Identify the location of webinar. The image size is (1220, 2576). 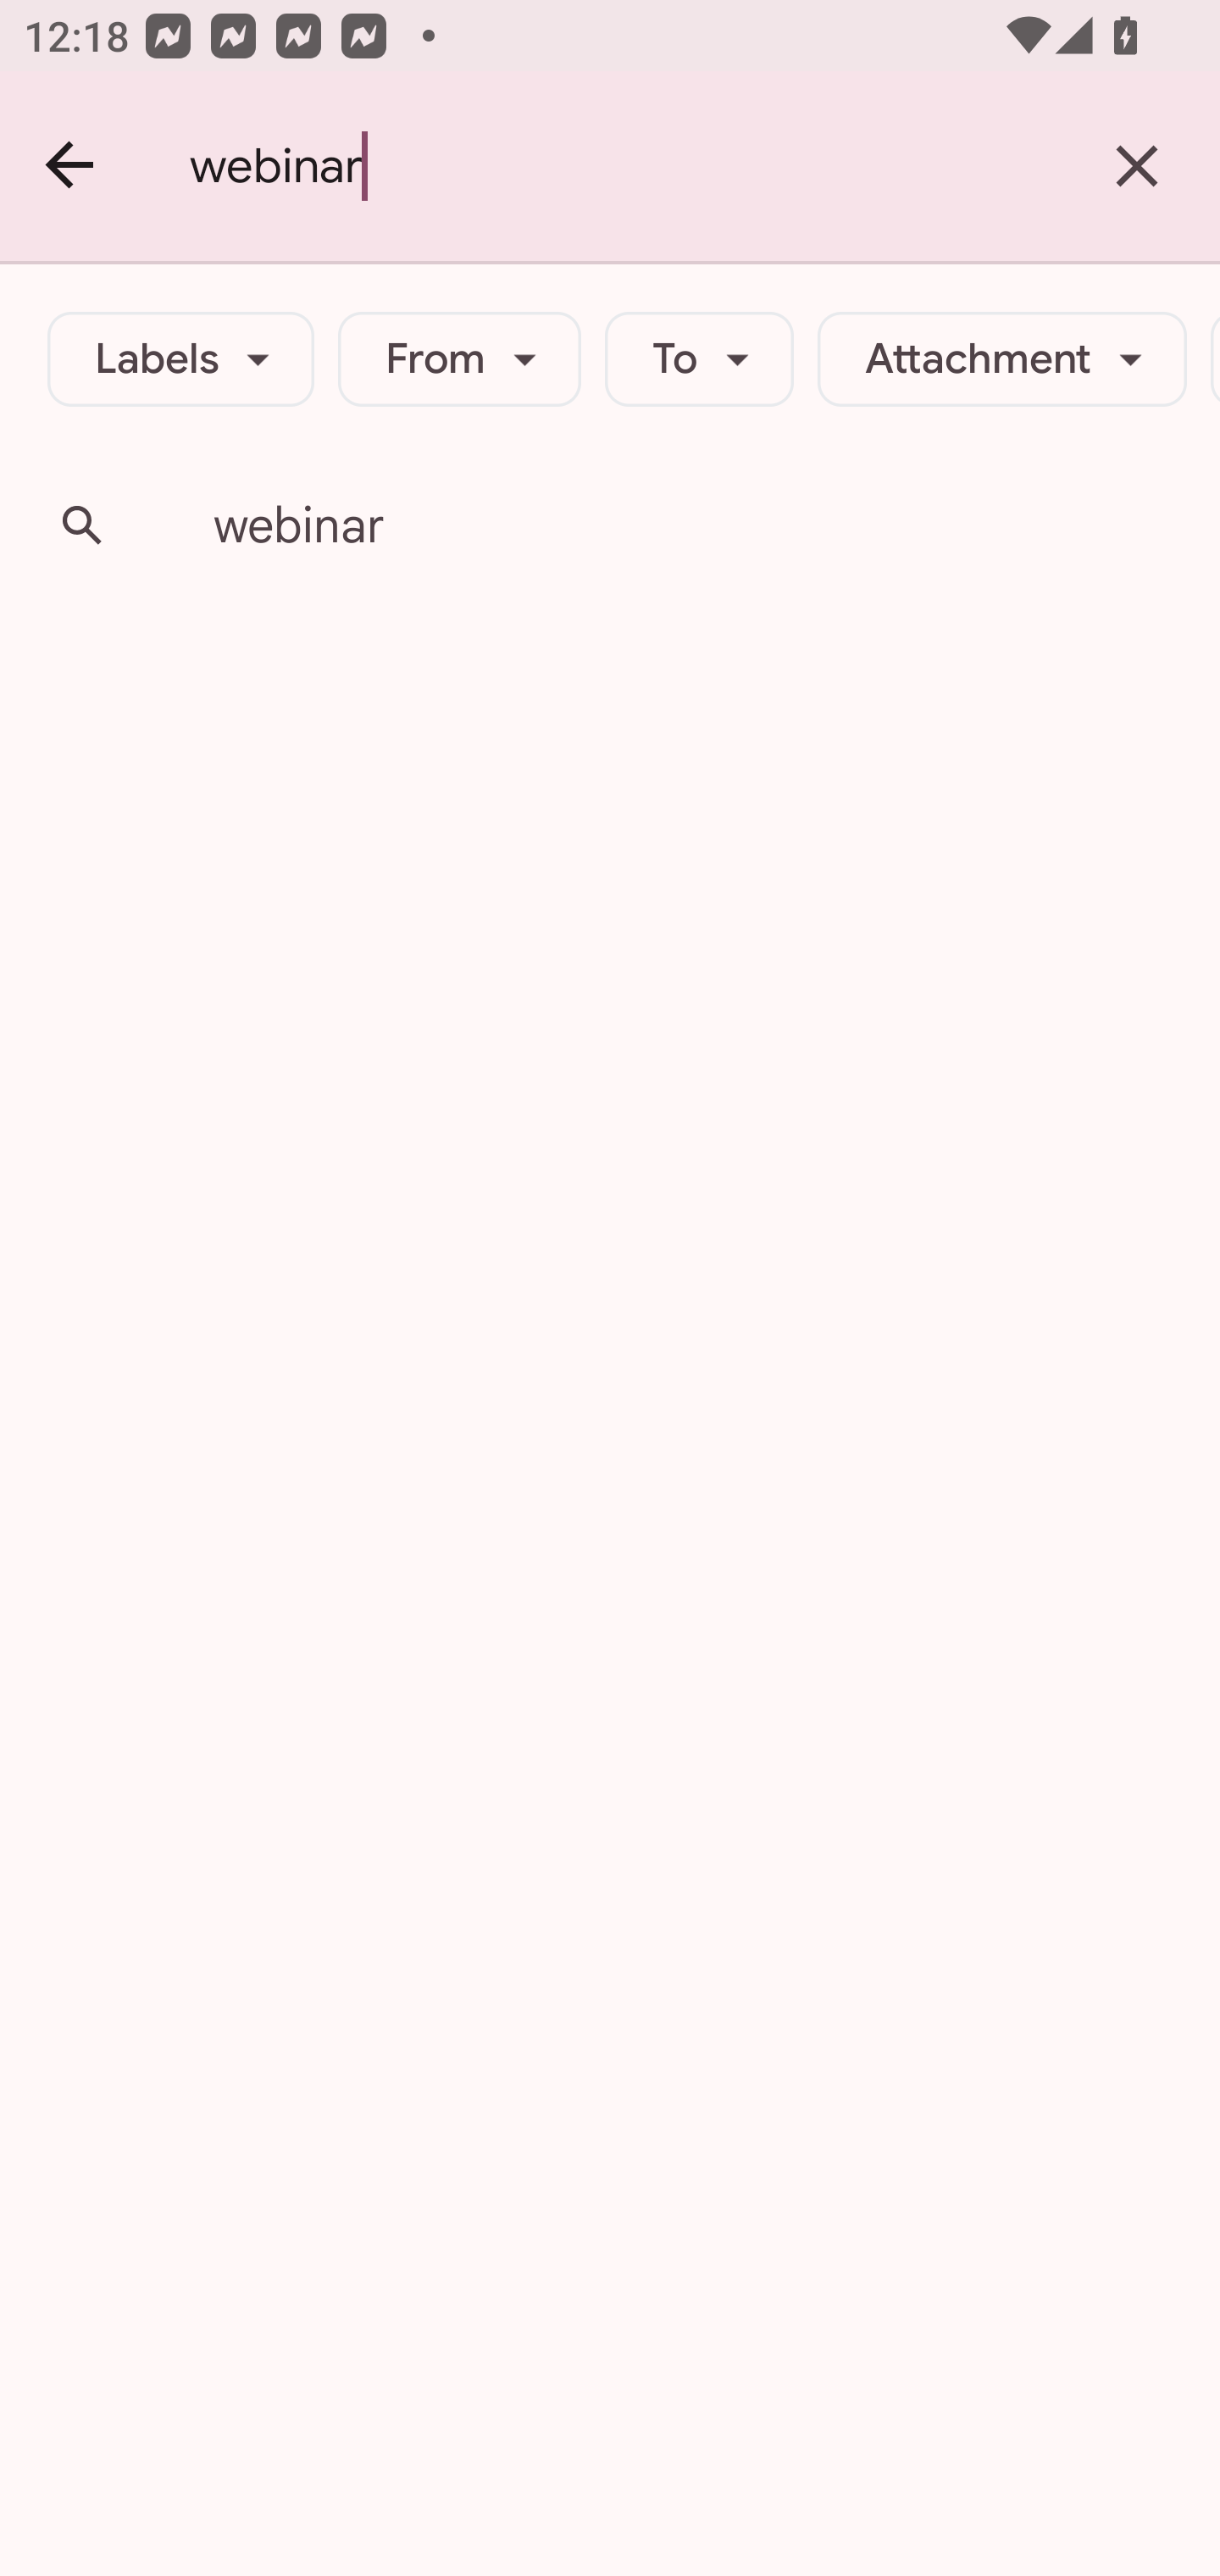
(622, 166).